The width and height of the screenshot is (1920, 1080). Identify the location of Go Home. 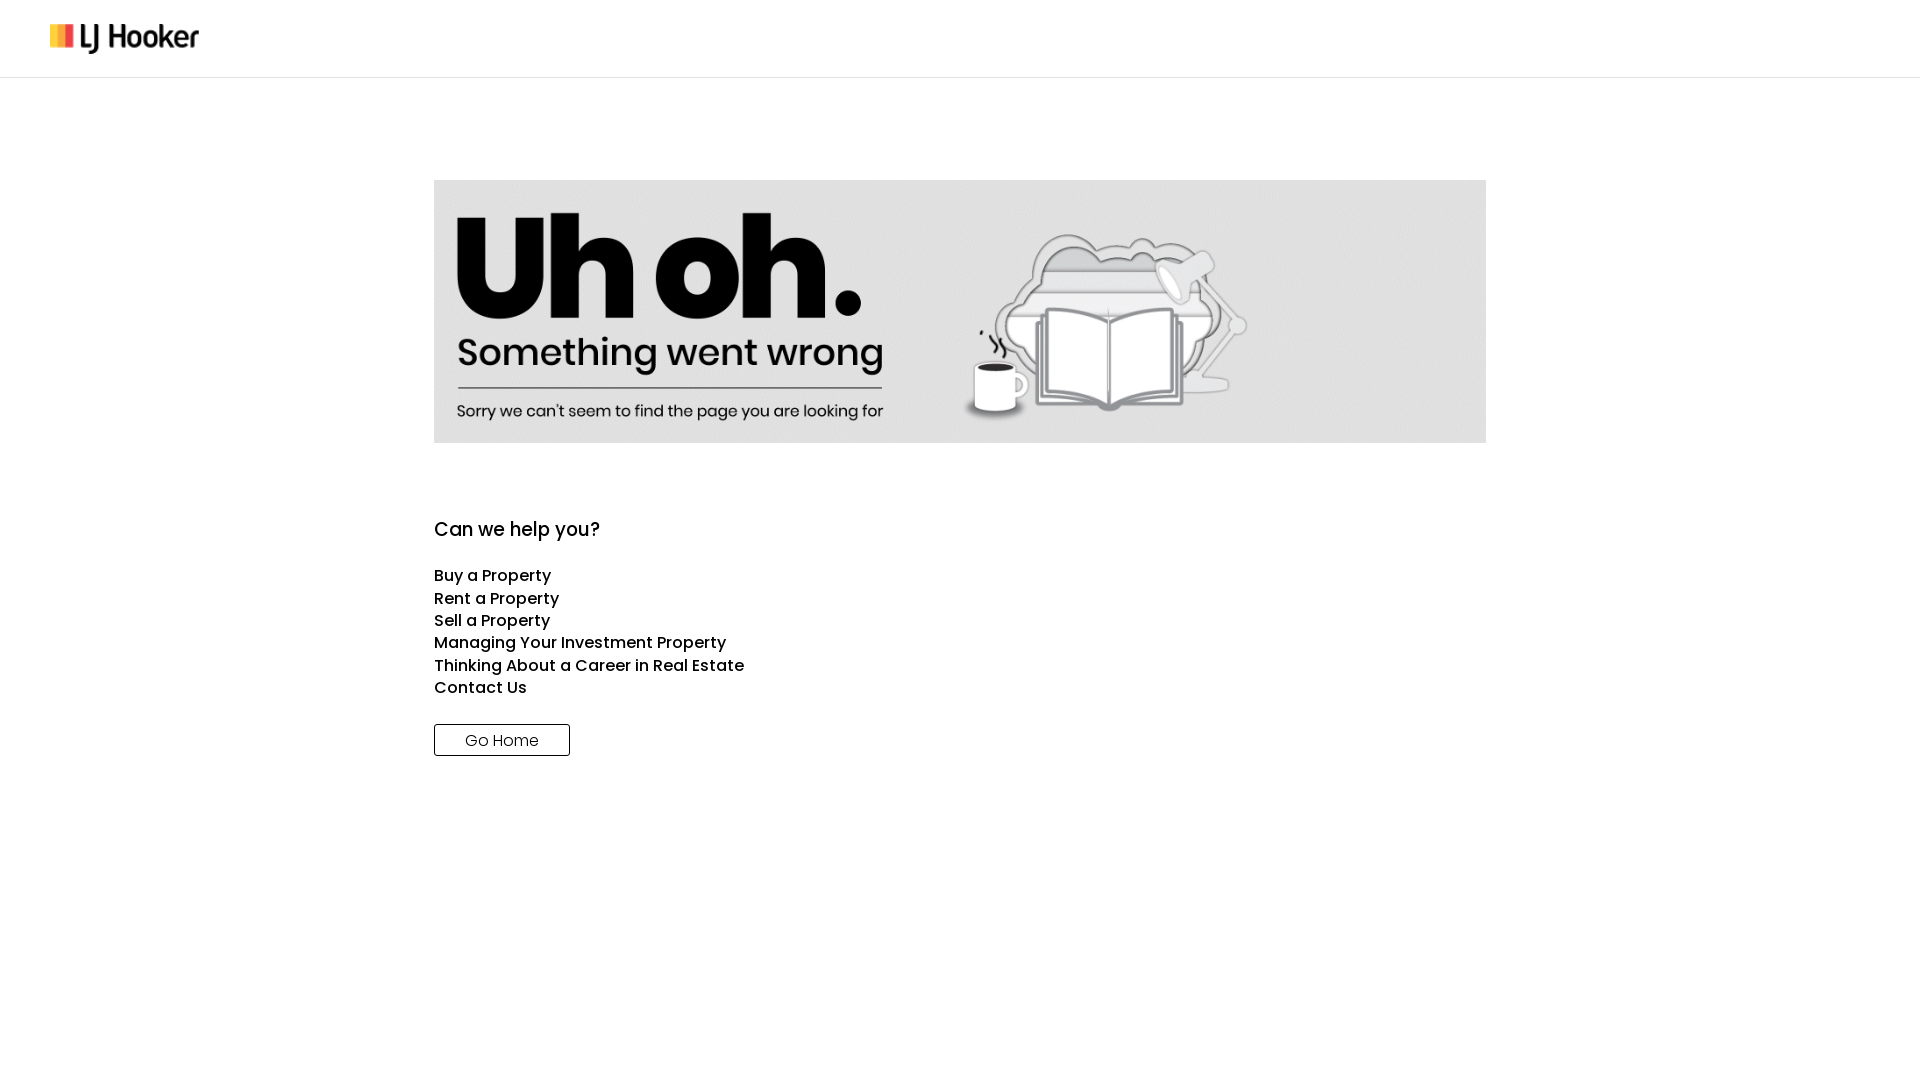
(502, 740).